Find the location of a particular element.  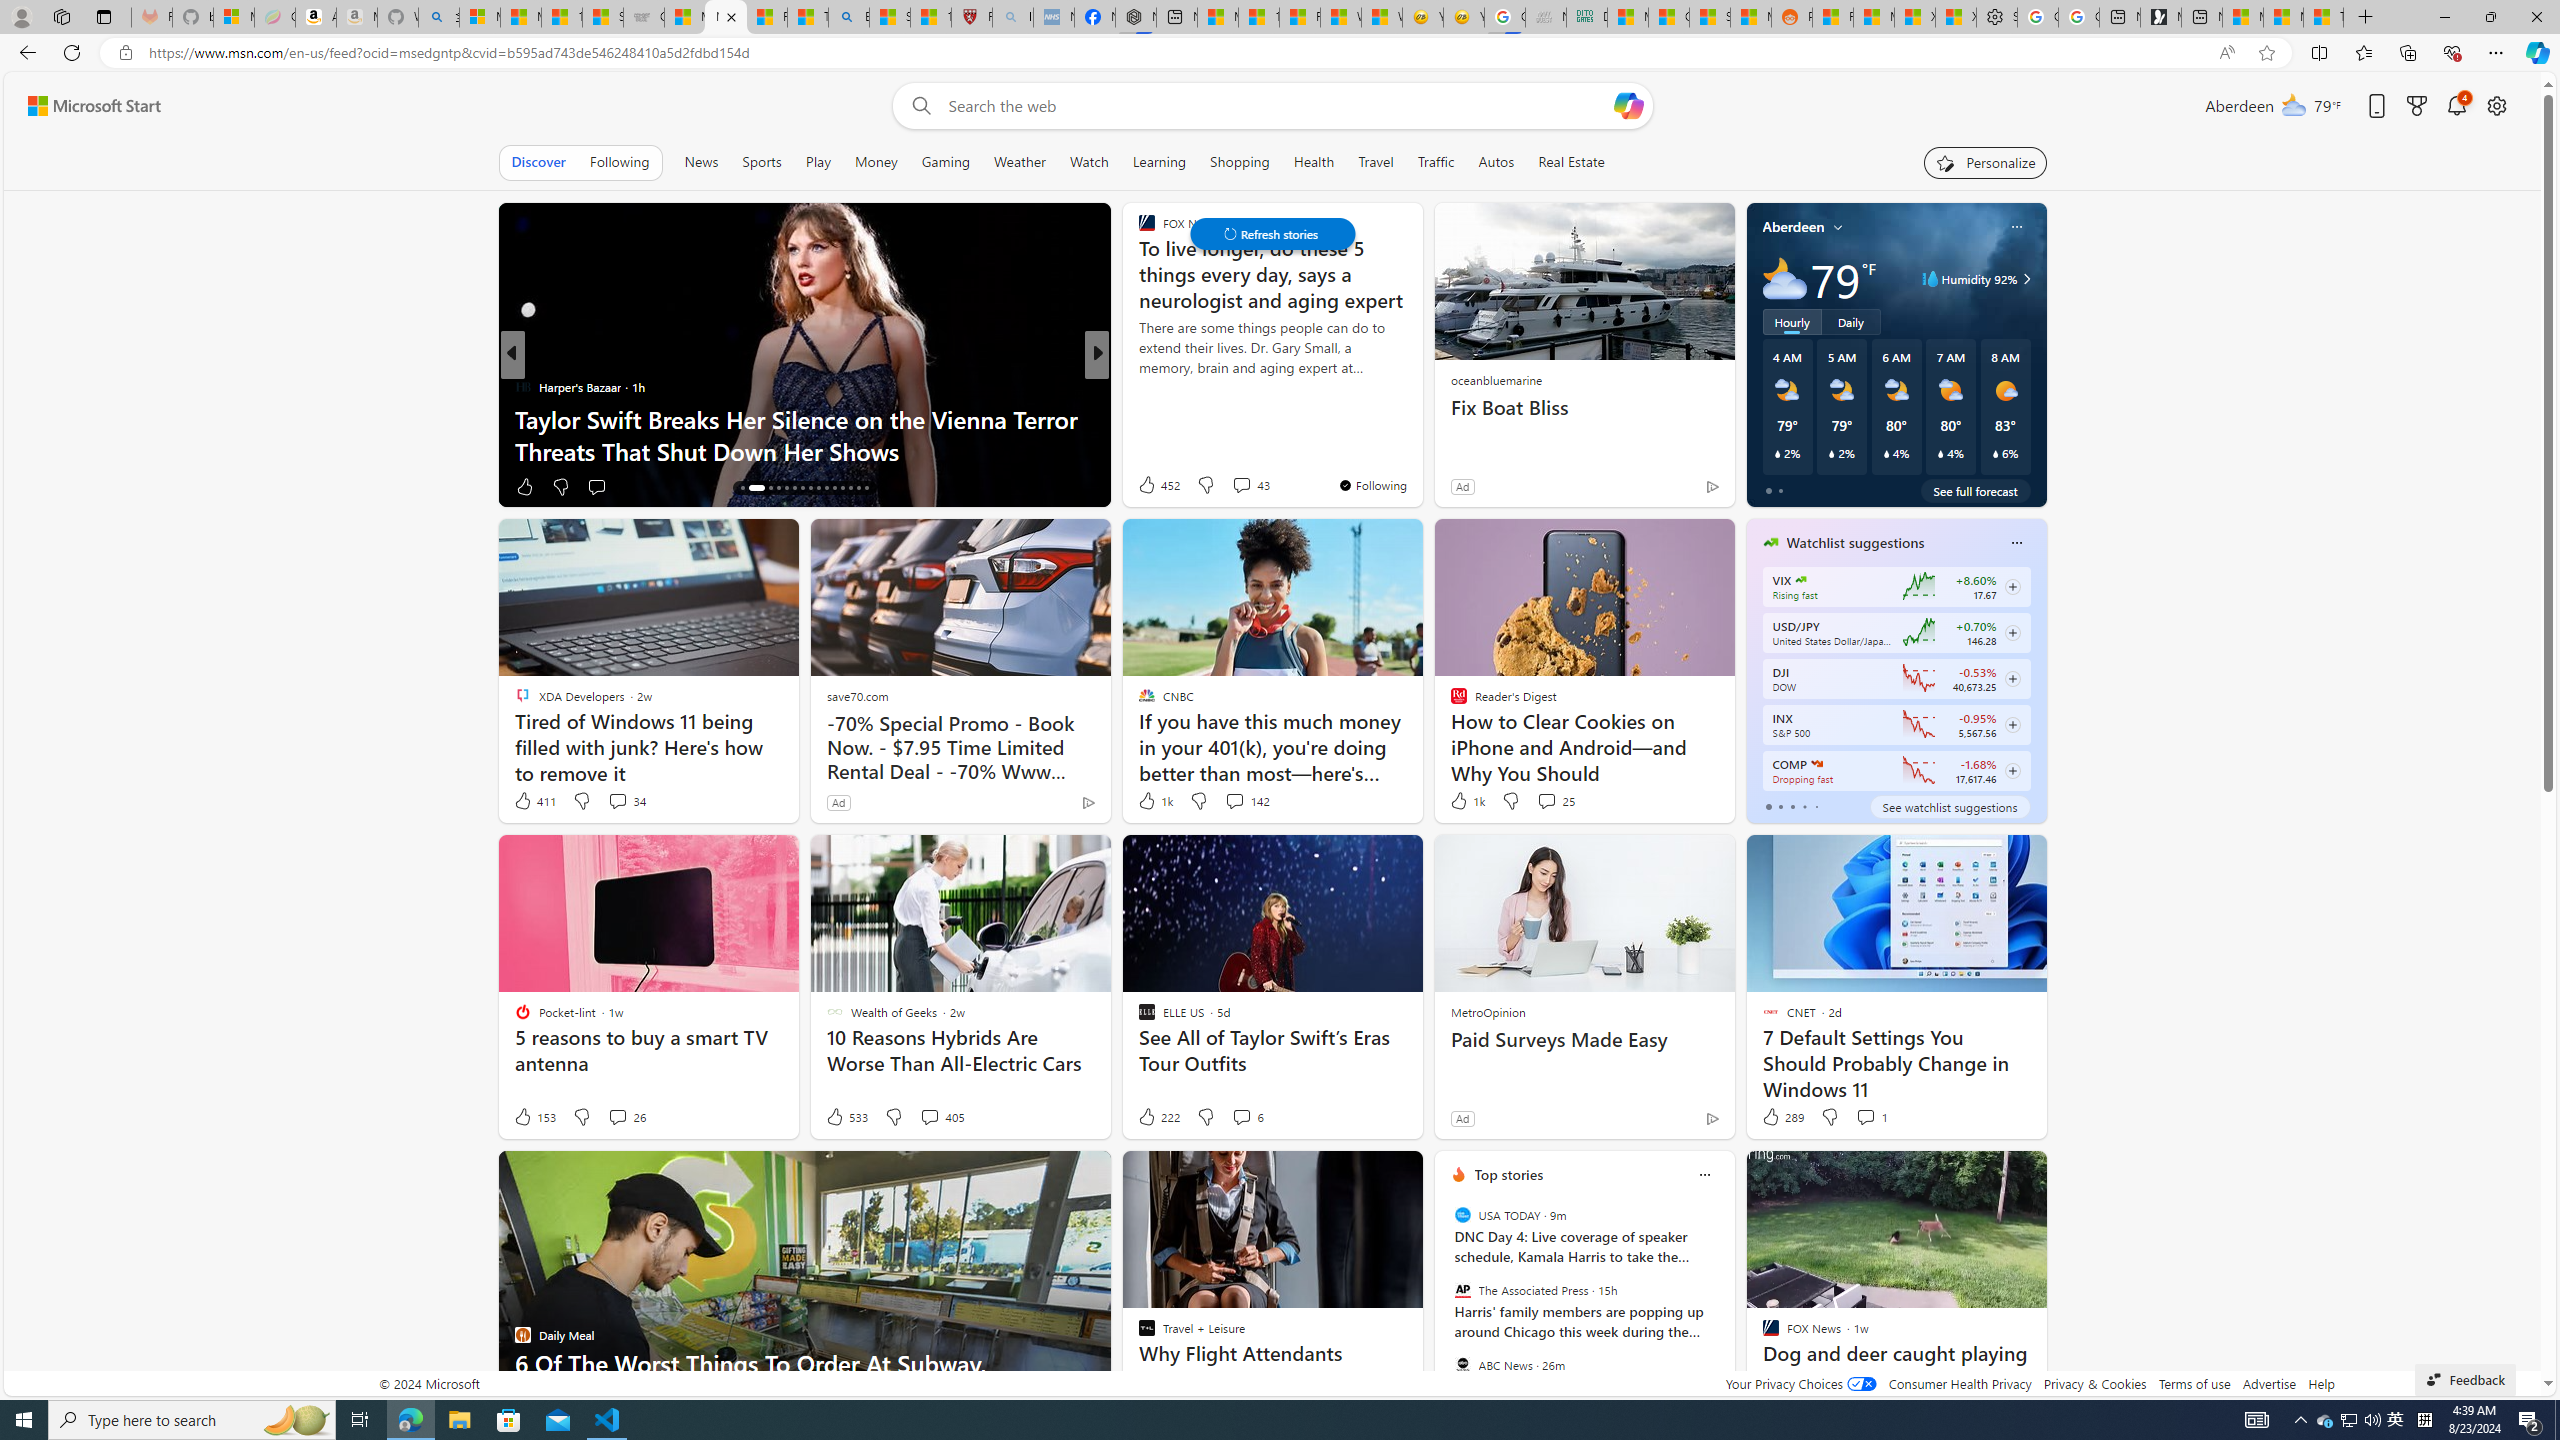

Fitness - MSN is located at coordinates (1298, 17).